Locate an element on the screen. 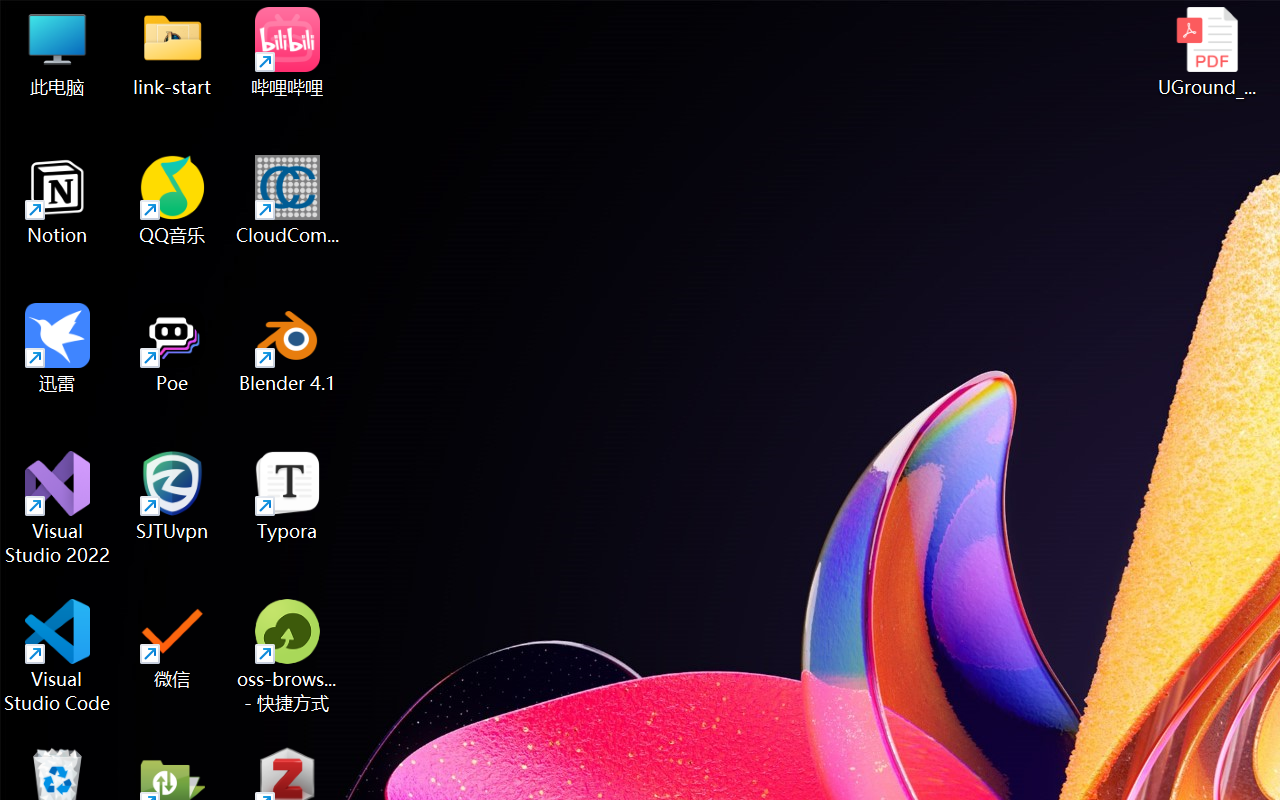  SJTUvpn is located at coordinates (172, 496).